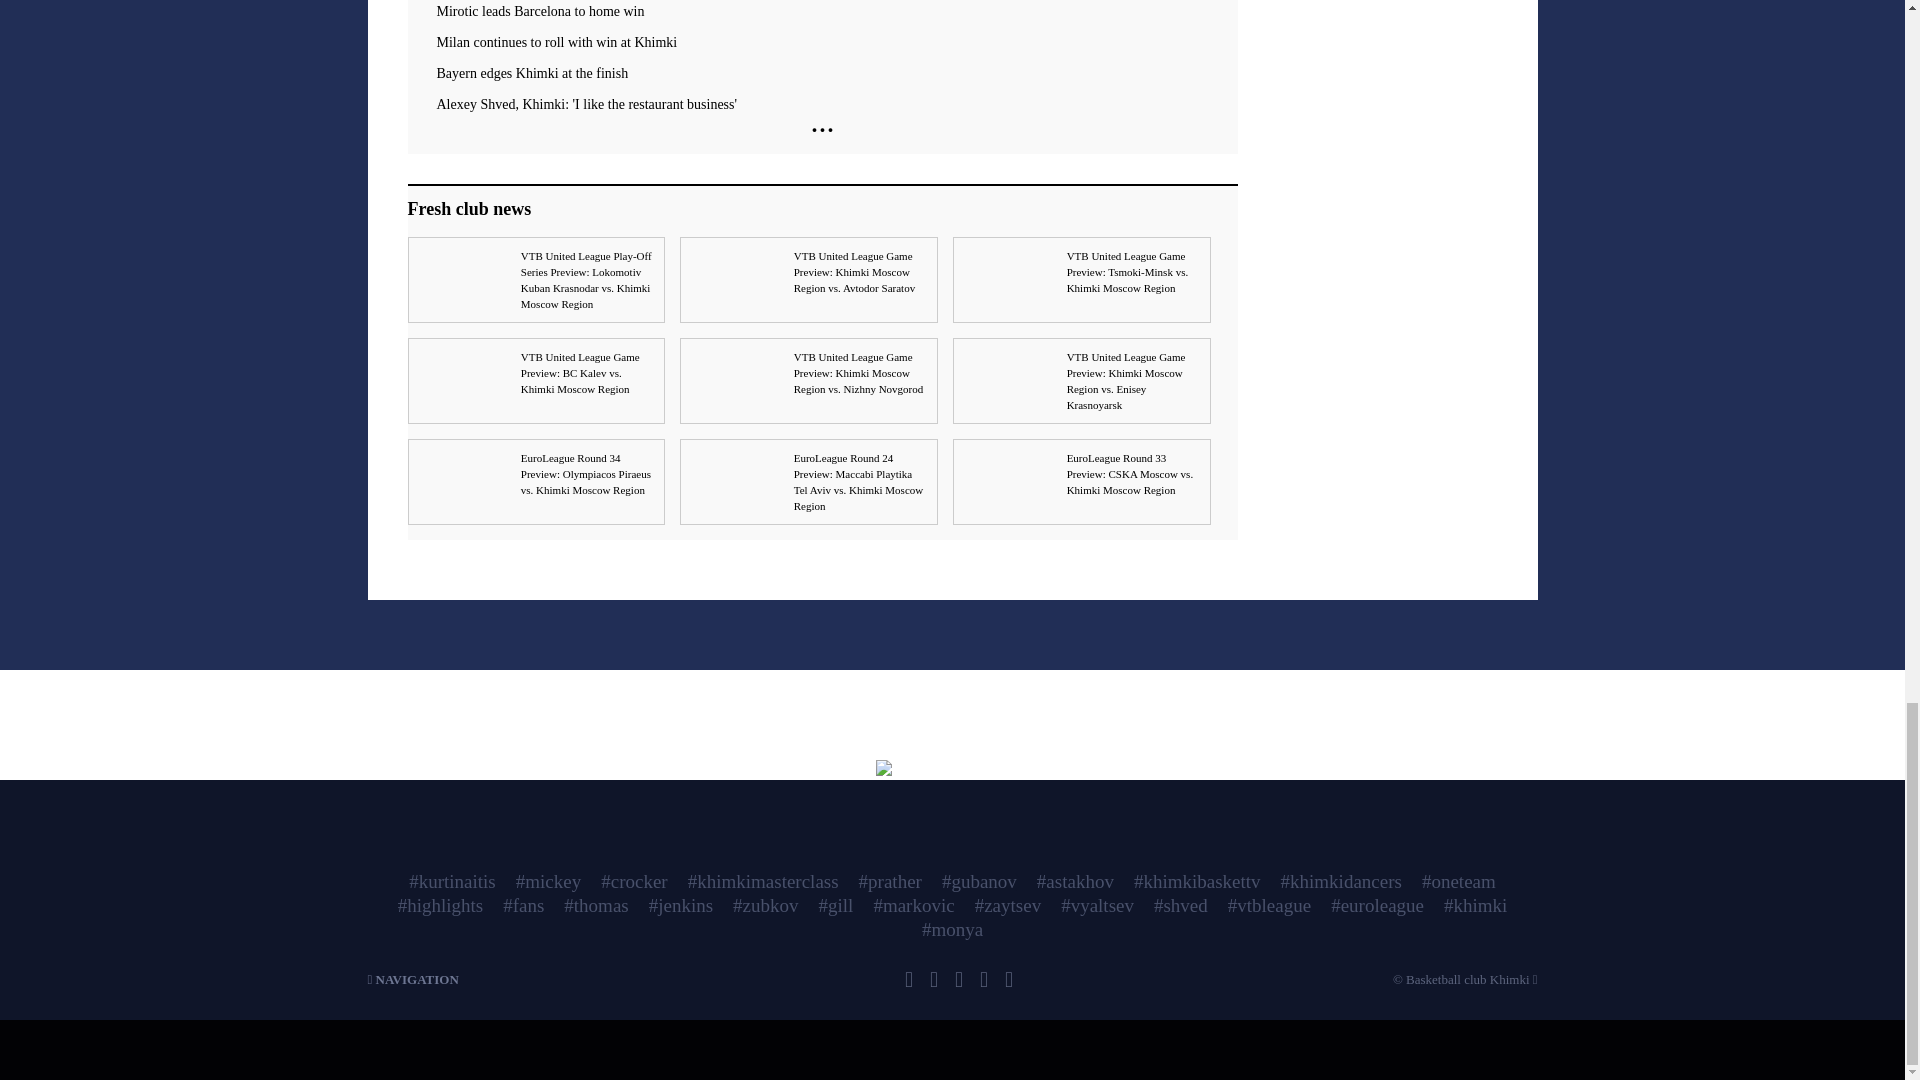 The image size is (1920, 1080). What do you see at coordinates (821, 12) in the screenshot?
I see `Mirotic leads Barcelona to home win` at bounding box center [821, 12].